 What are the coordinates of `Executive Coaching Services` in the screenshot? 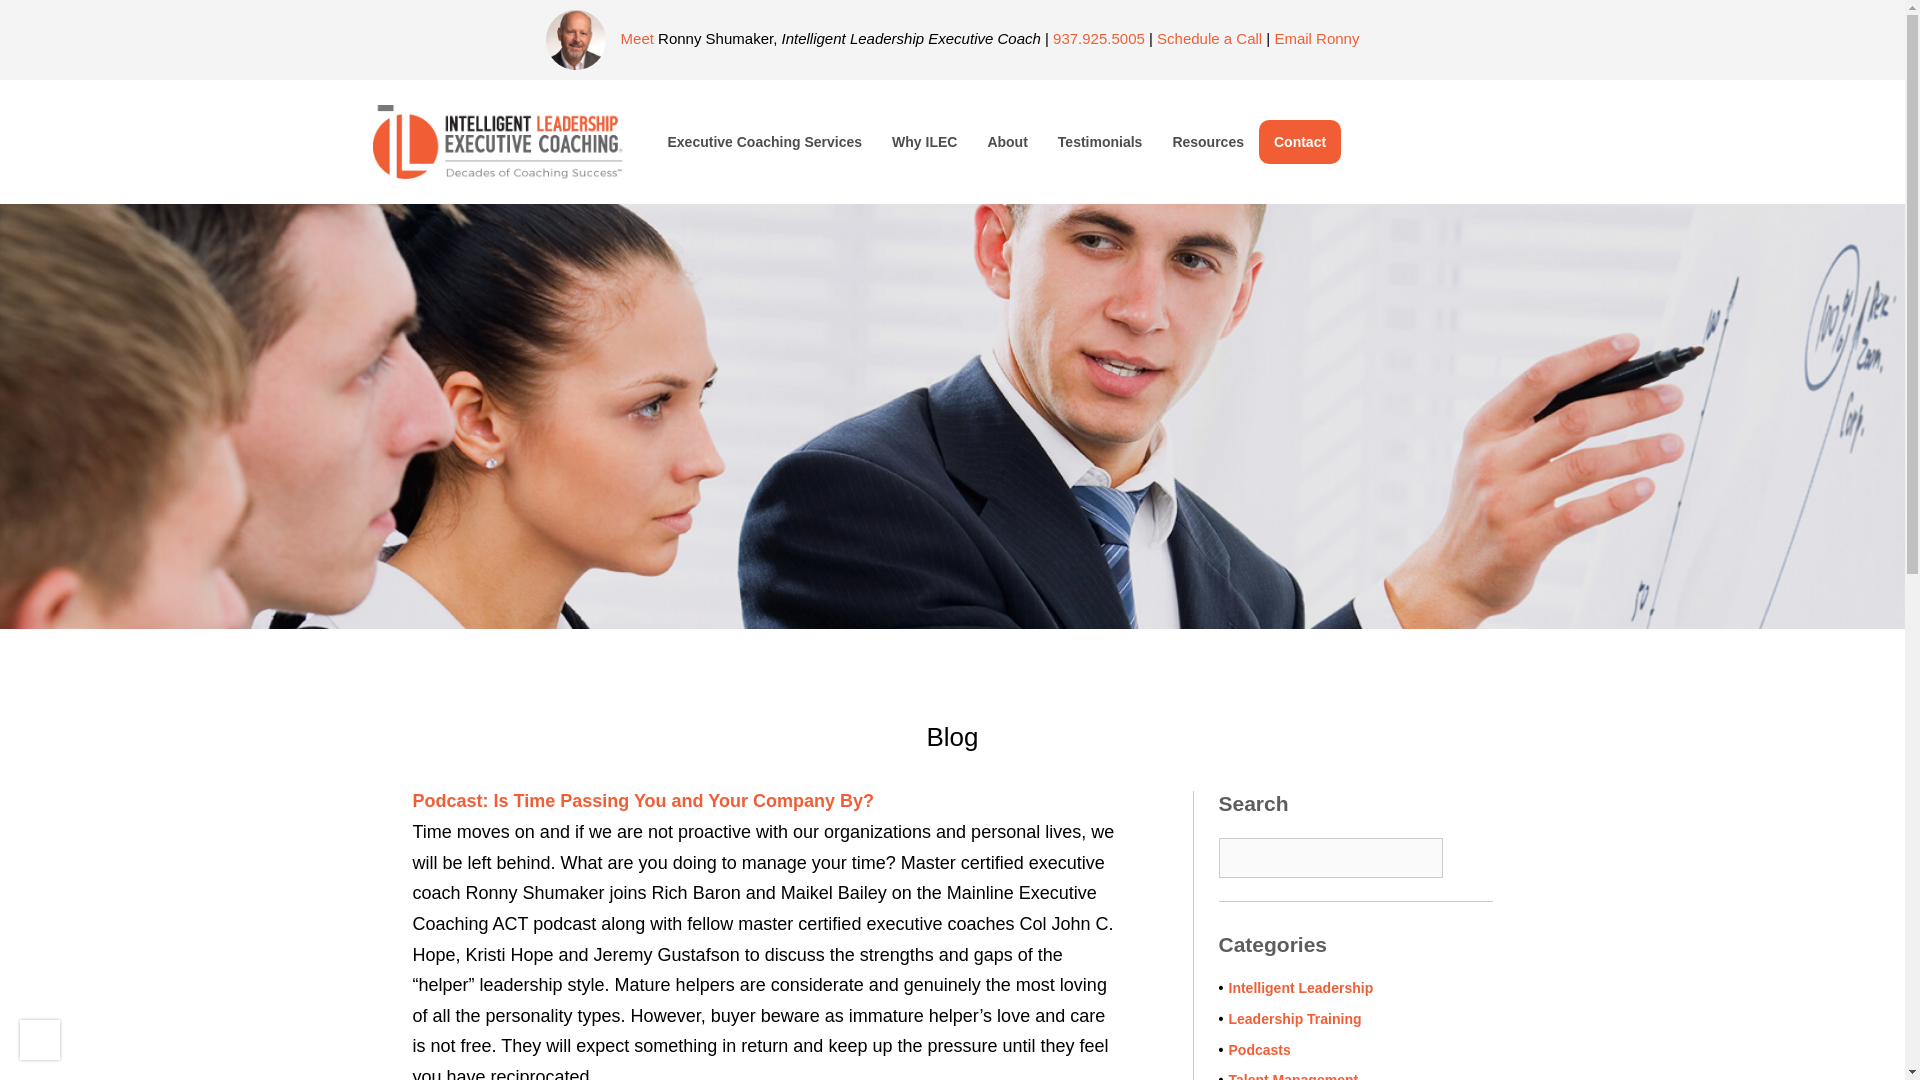 It's located at (764, 142).